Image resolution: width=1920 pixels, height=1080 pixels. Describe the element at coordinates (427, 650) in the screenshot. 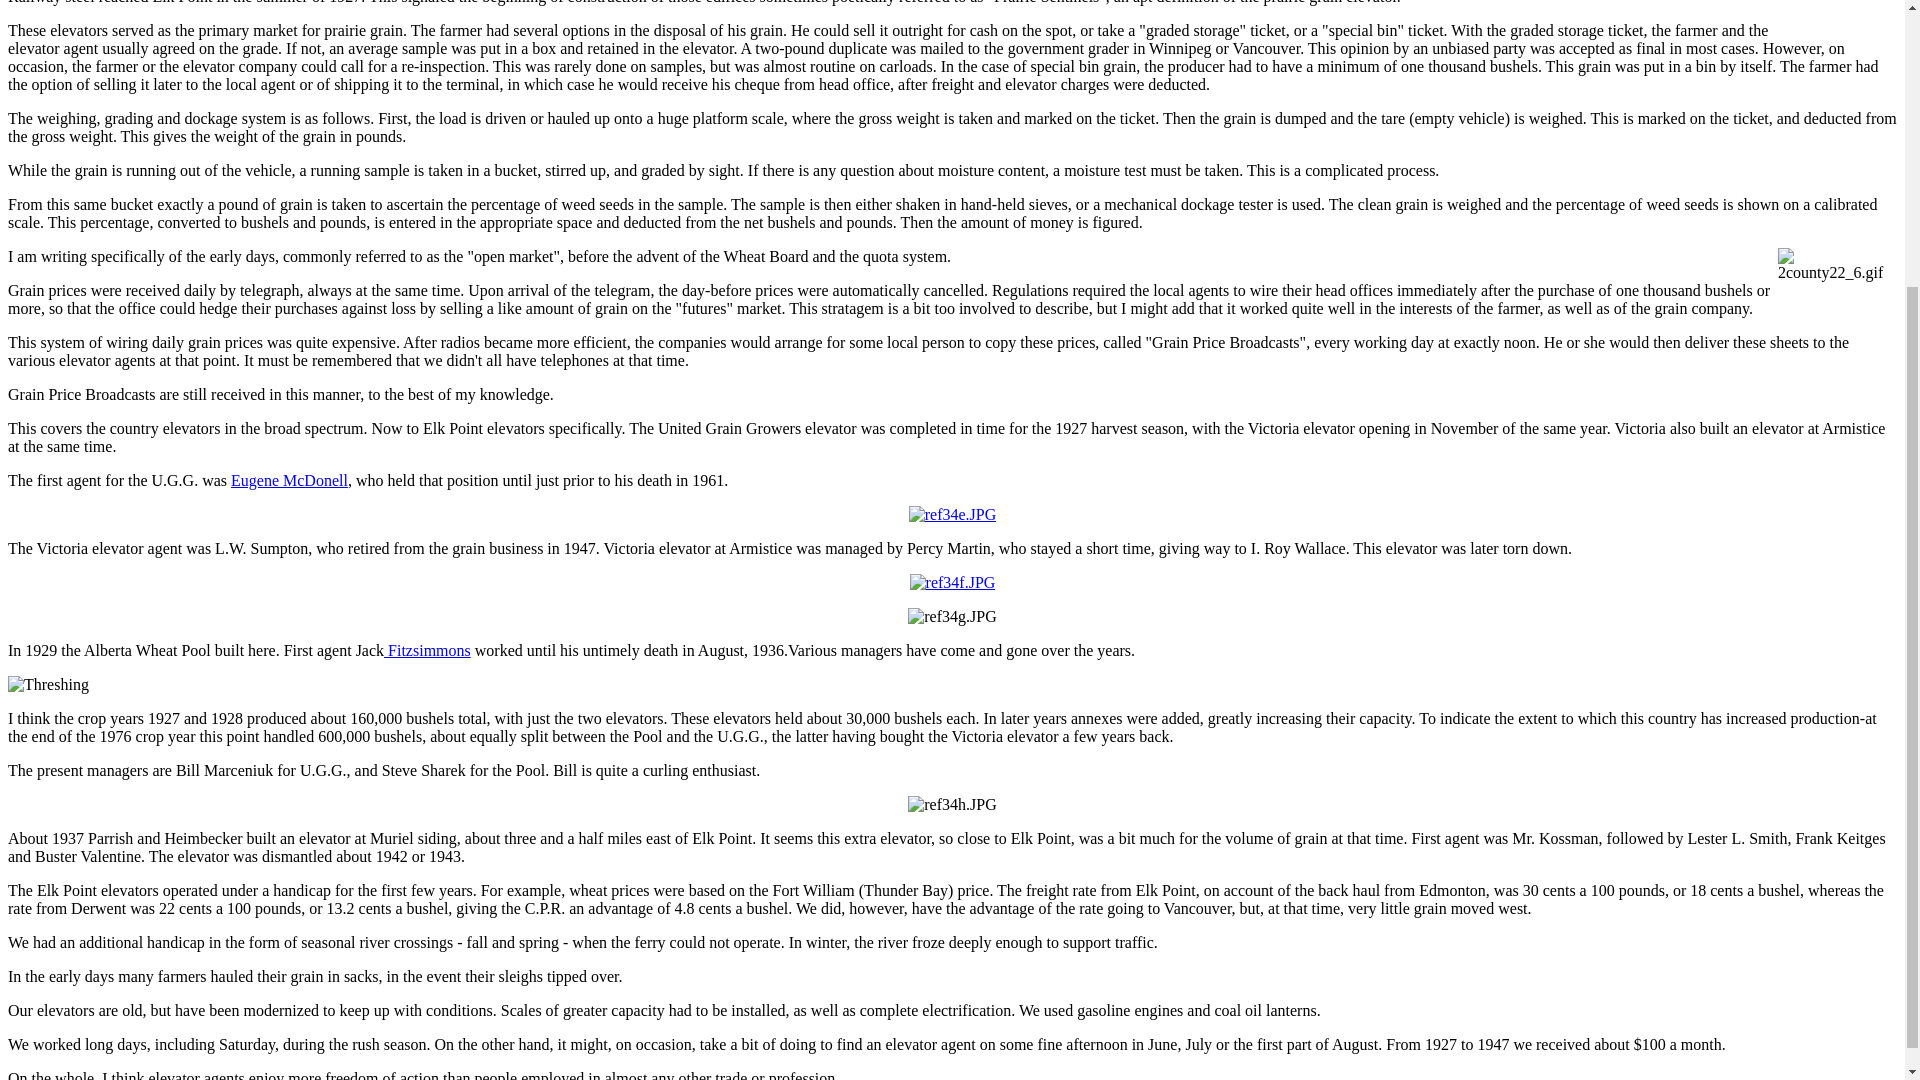

I see `Fitzsimmons` at that location.